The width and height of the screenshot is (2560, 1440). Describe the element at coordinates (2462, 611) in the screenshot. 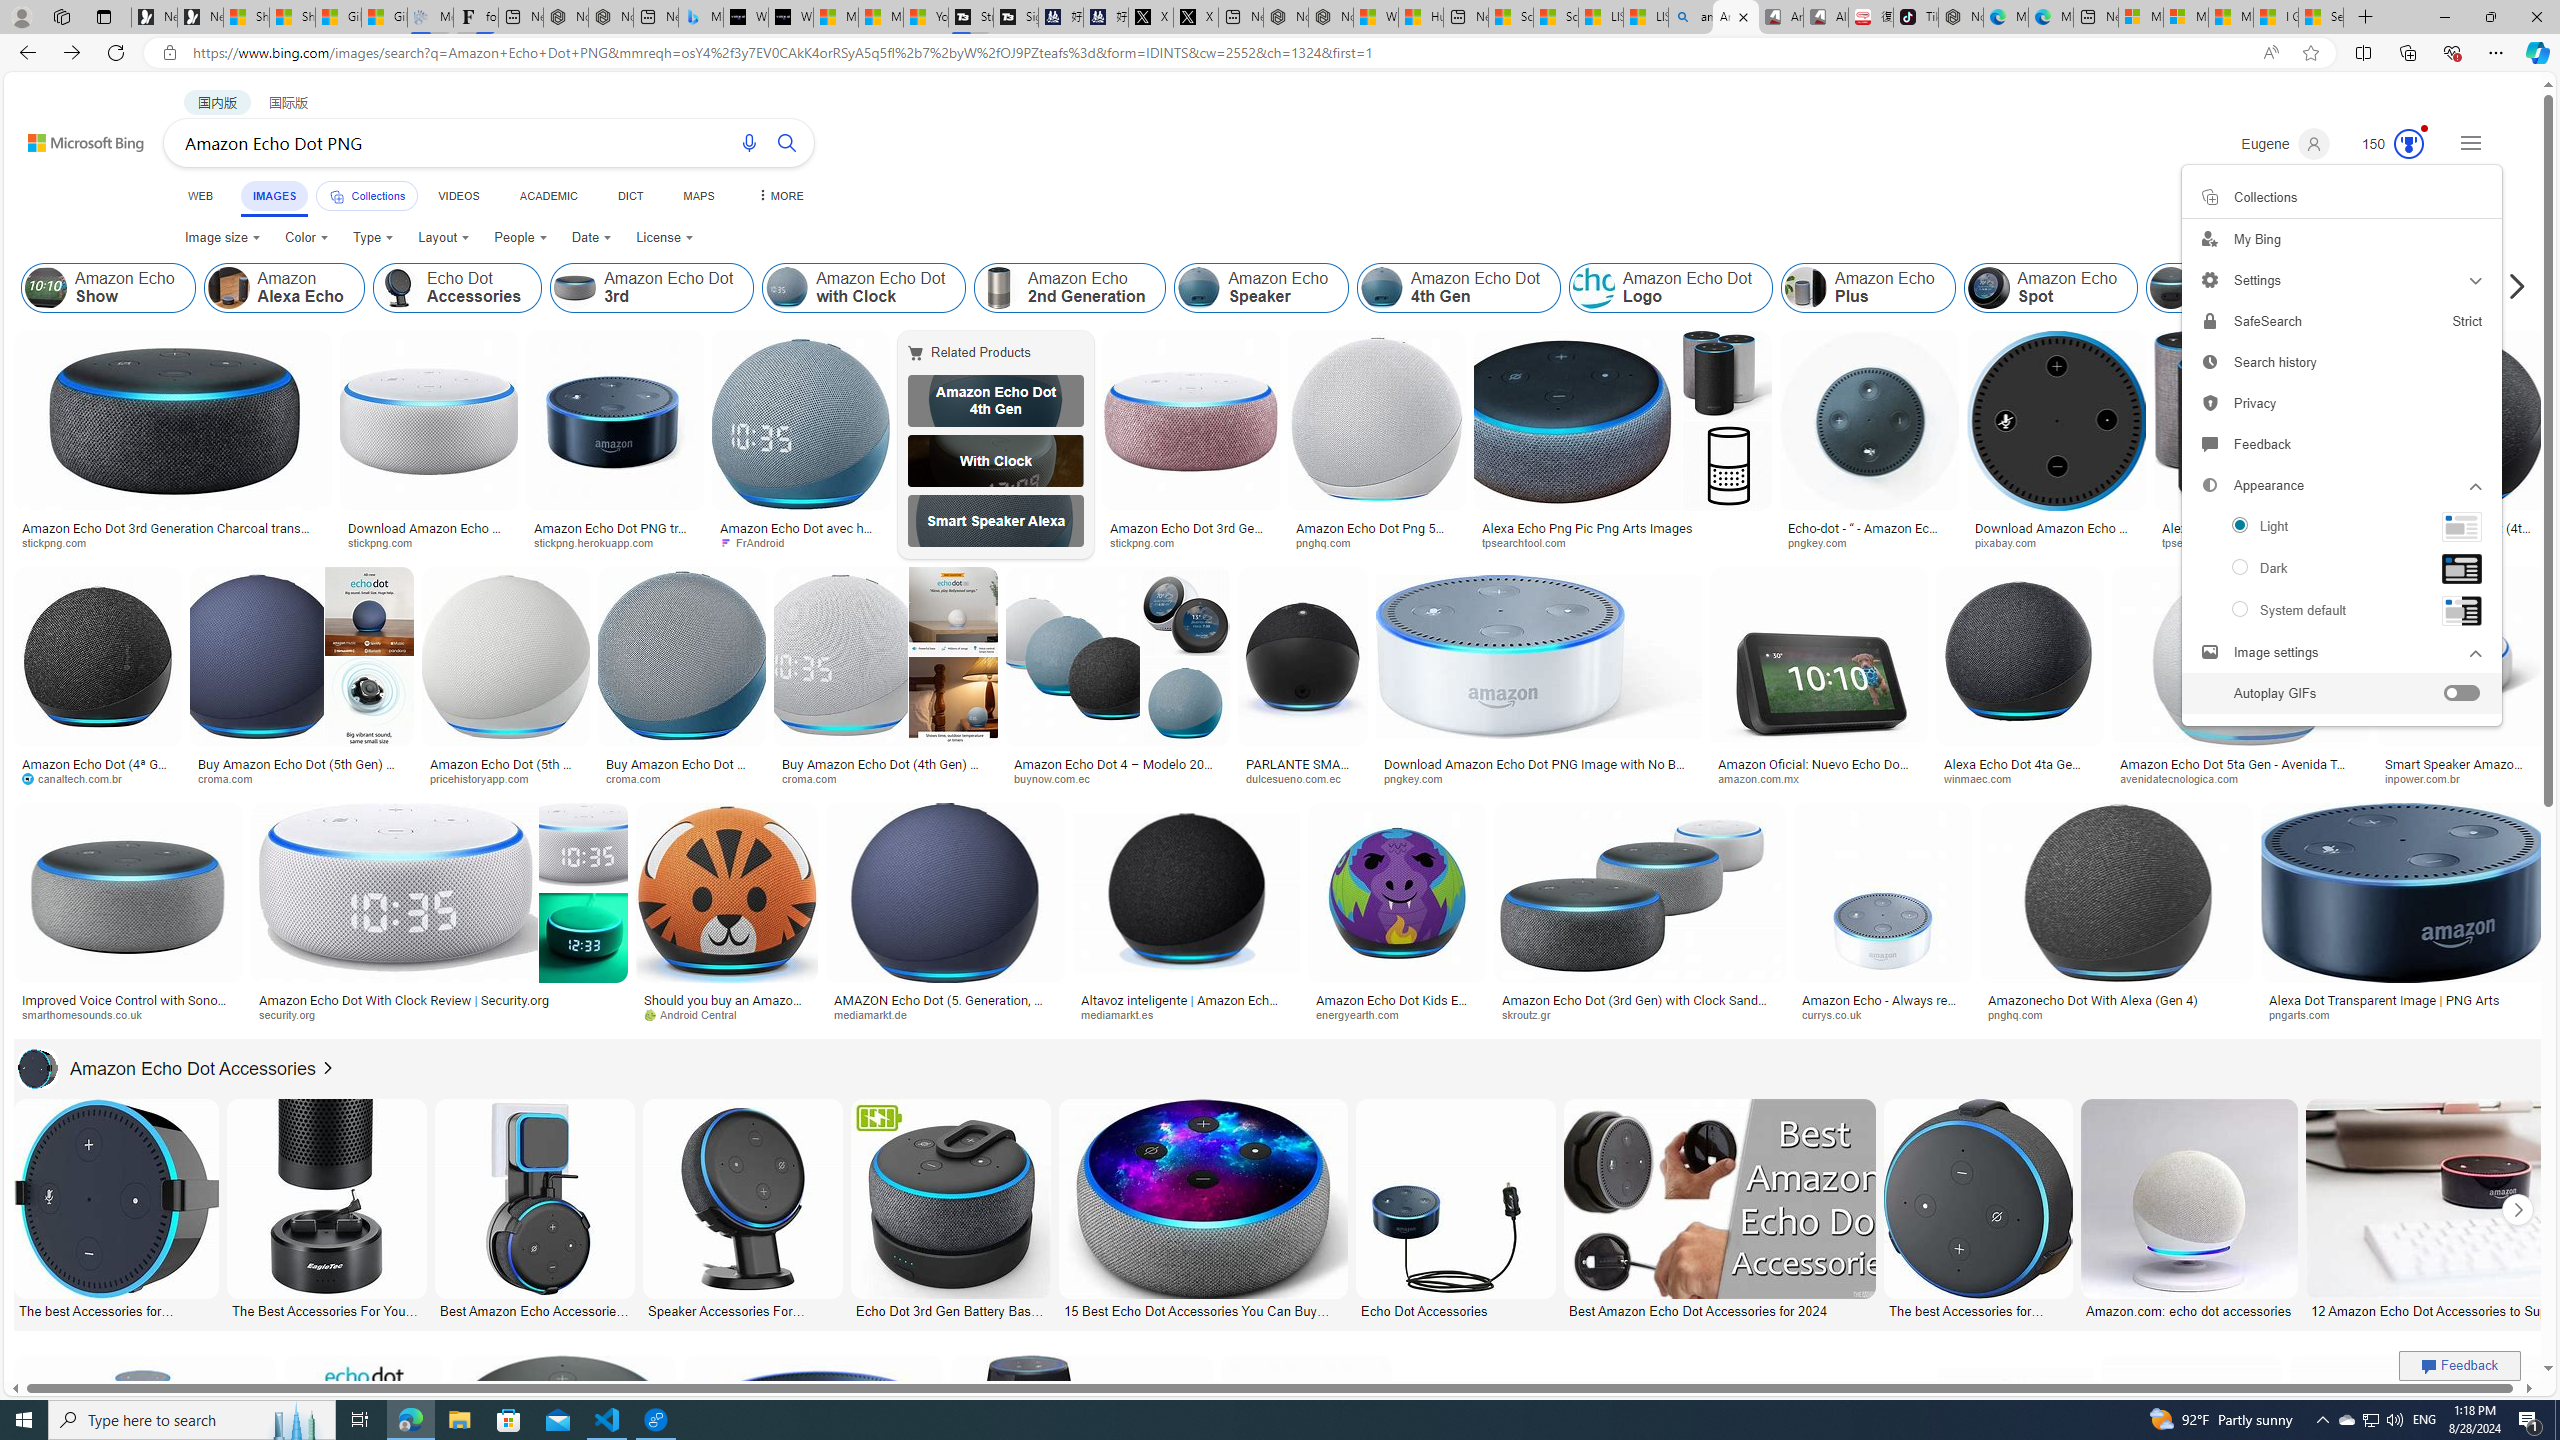

I see `Class: rms_img` at that location.